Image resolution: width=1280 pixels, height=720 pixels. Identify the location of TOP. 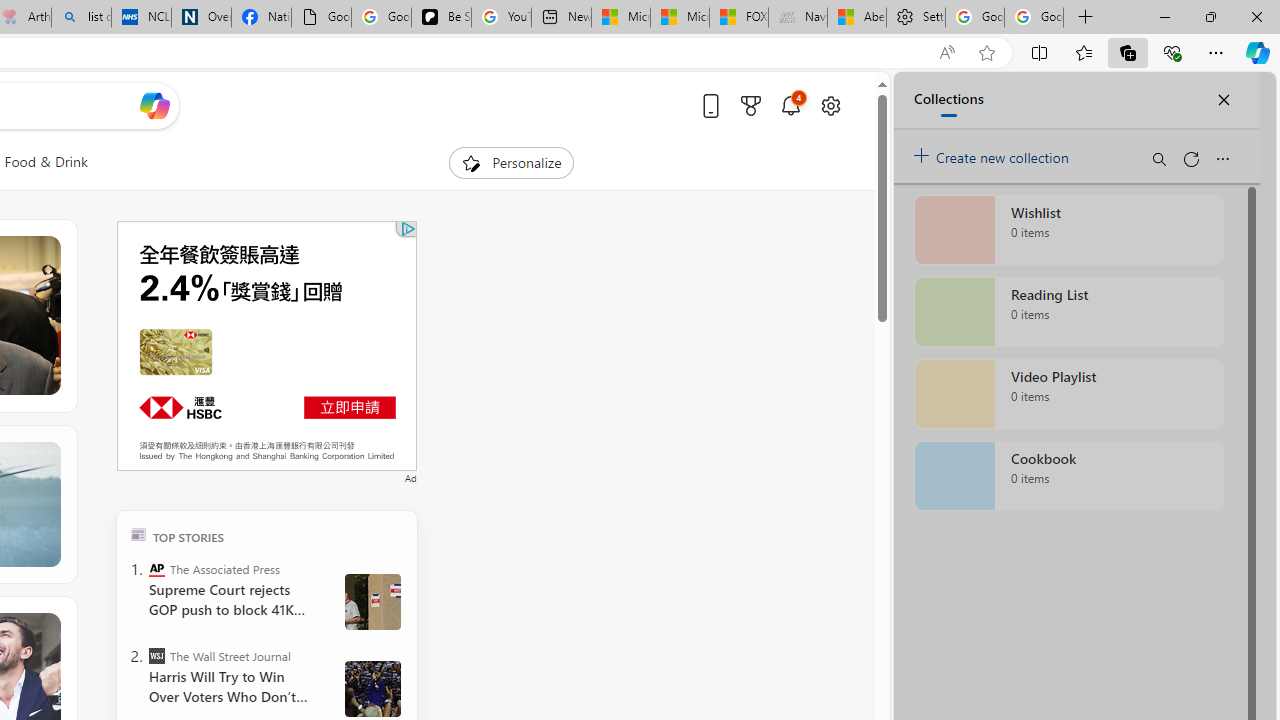
(138, 534).